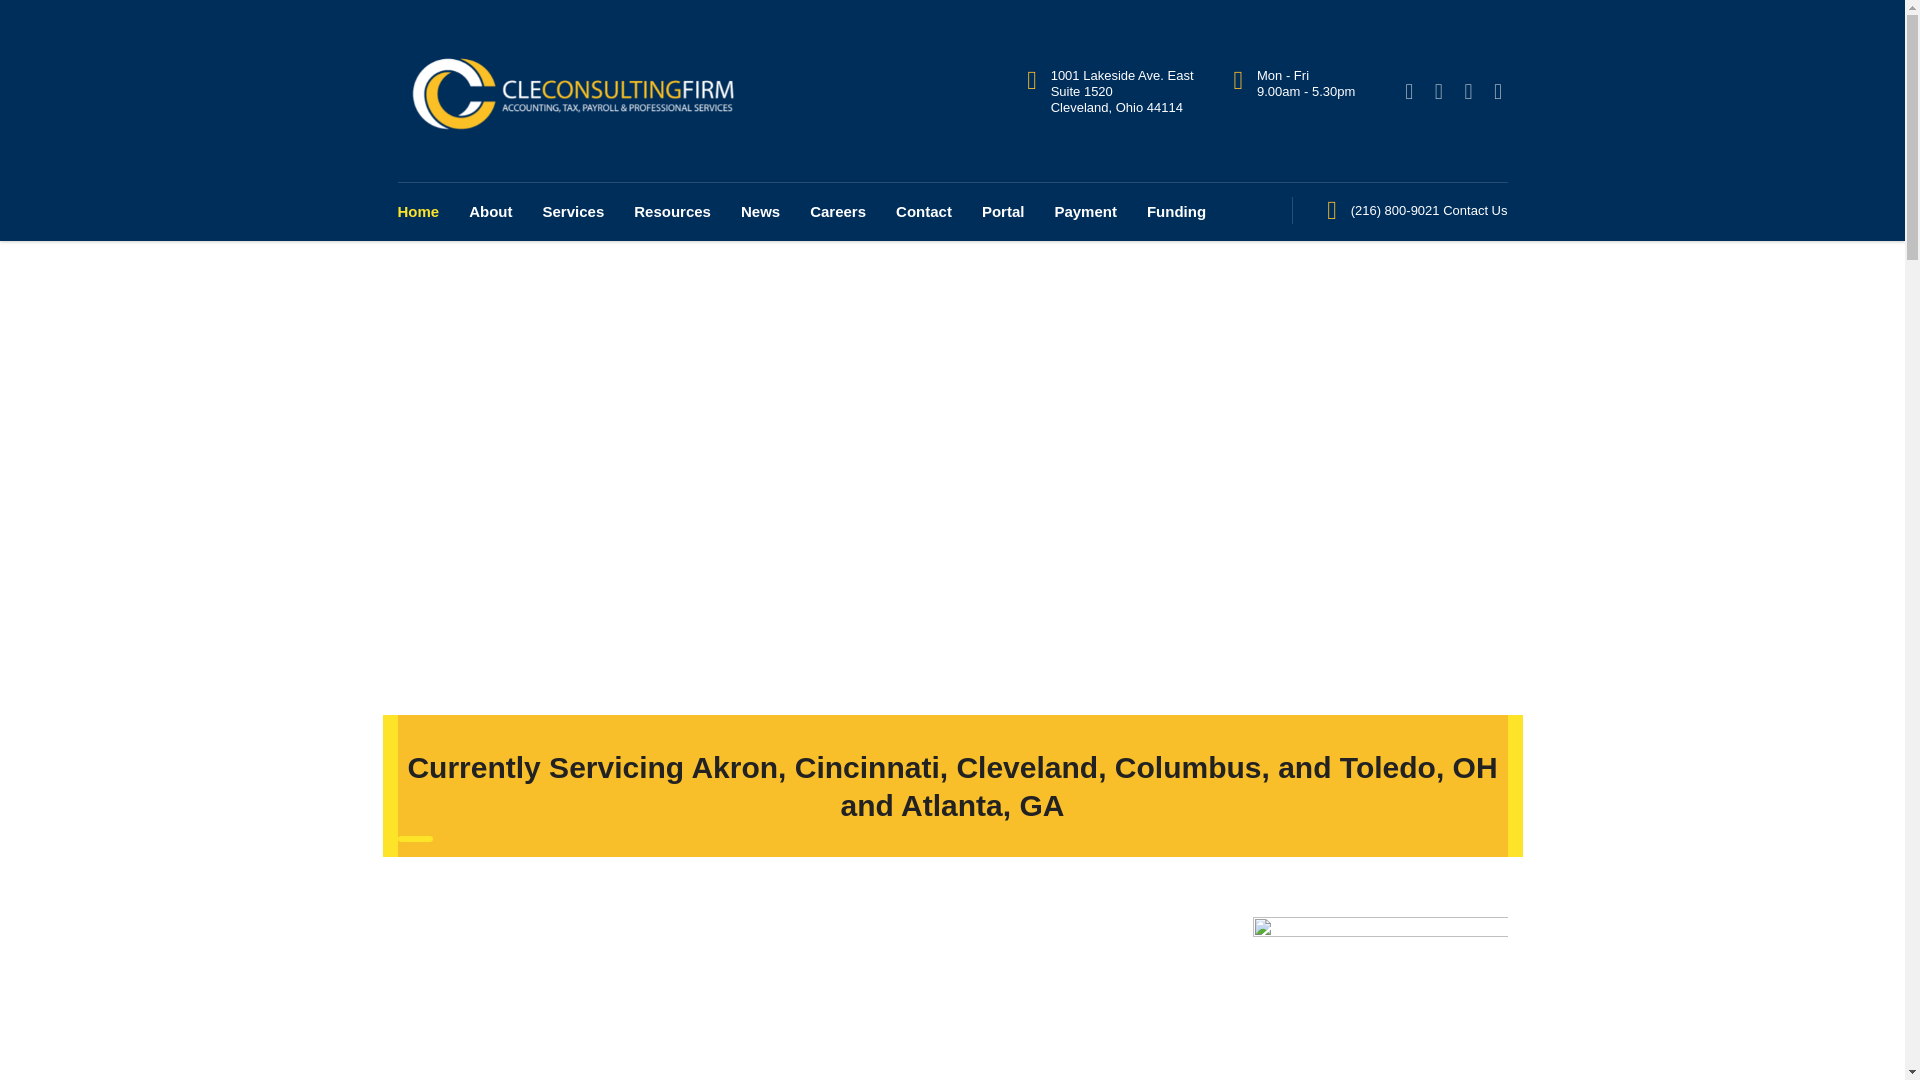  I want to click on About, so click(490, 211).